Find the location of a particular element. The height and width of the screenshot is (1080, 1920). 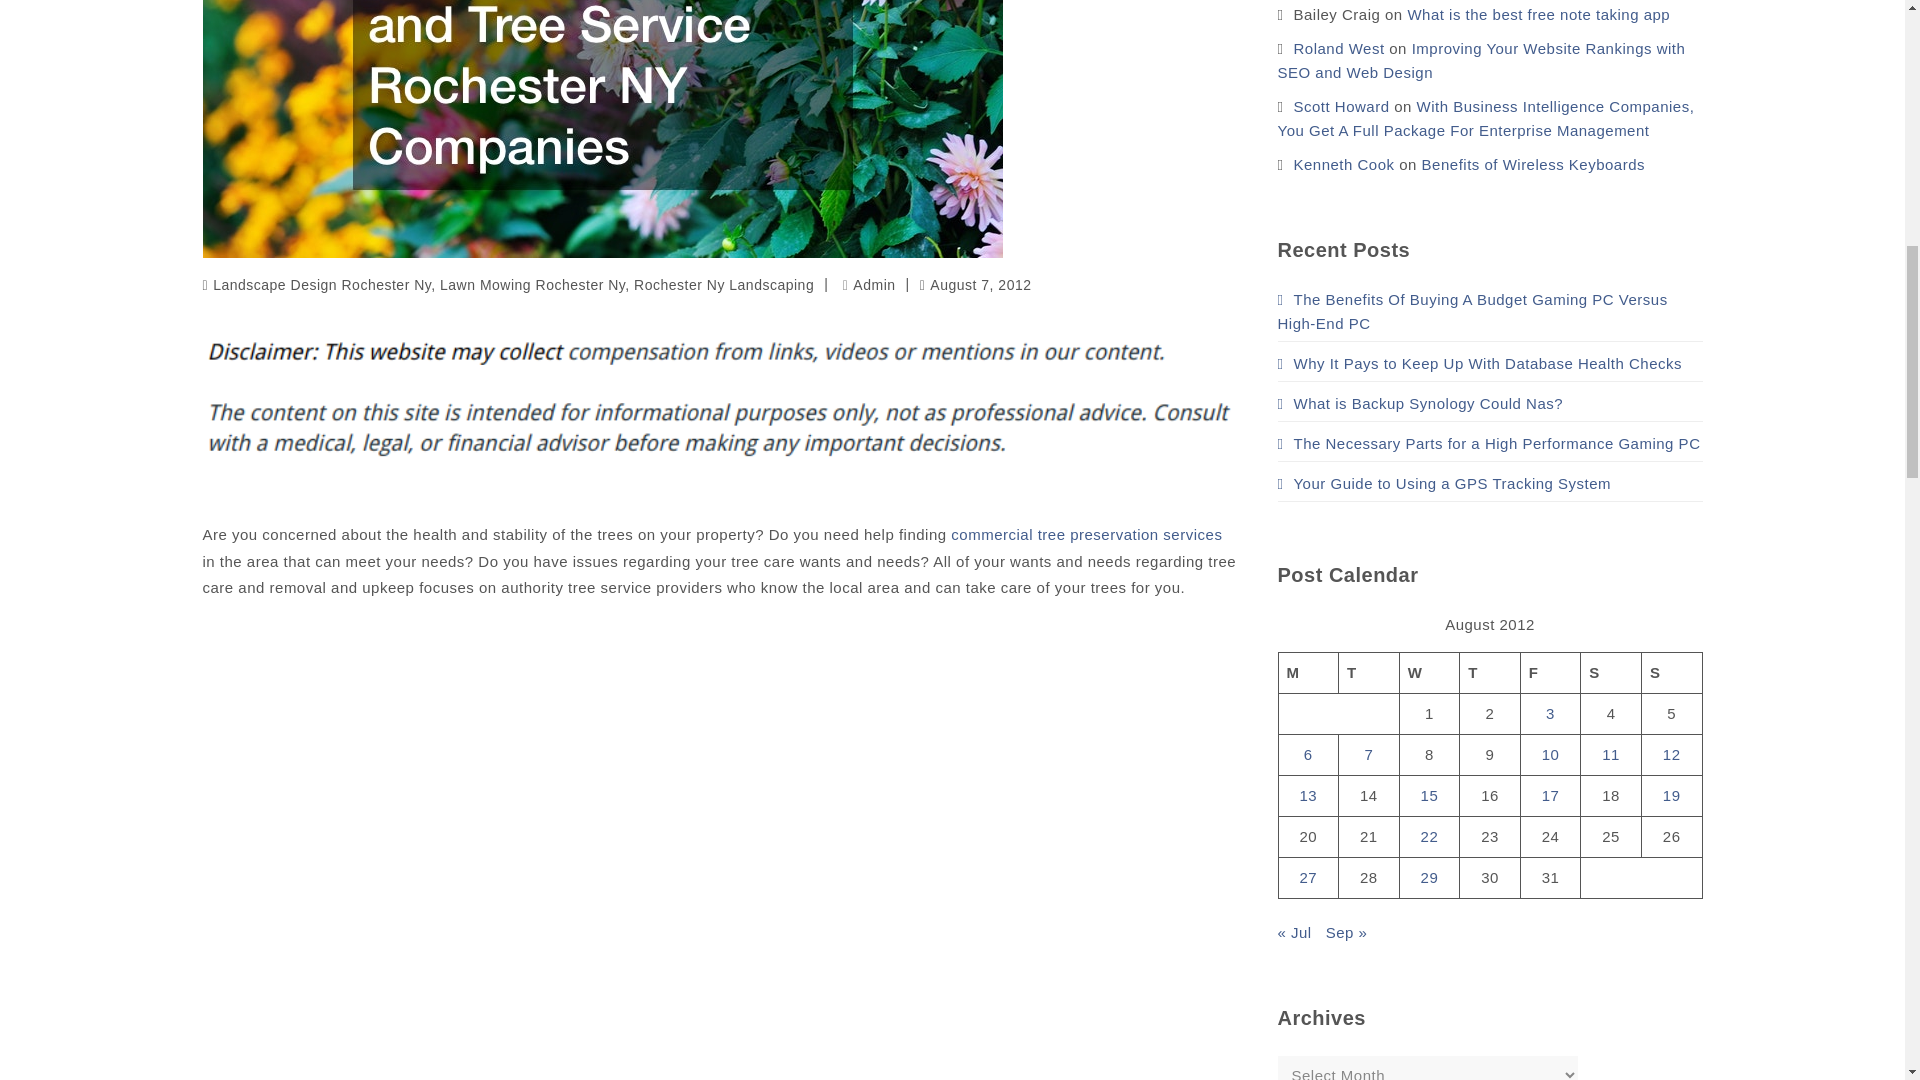

11 is located at coordinates (1610, 754).